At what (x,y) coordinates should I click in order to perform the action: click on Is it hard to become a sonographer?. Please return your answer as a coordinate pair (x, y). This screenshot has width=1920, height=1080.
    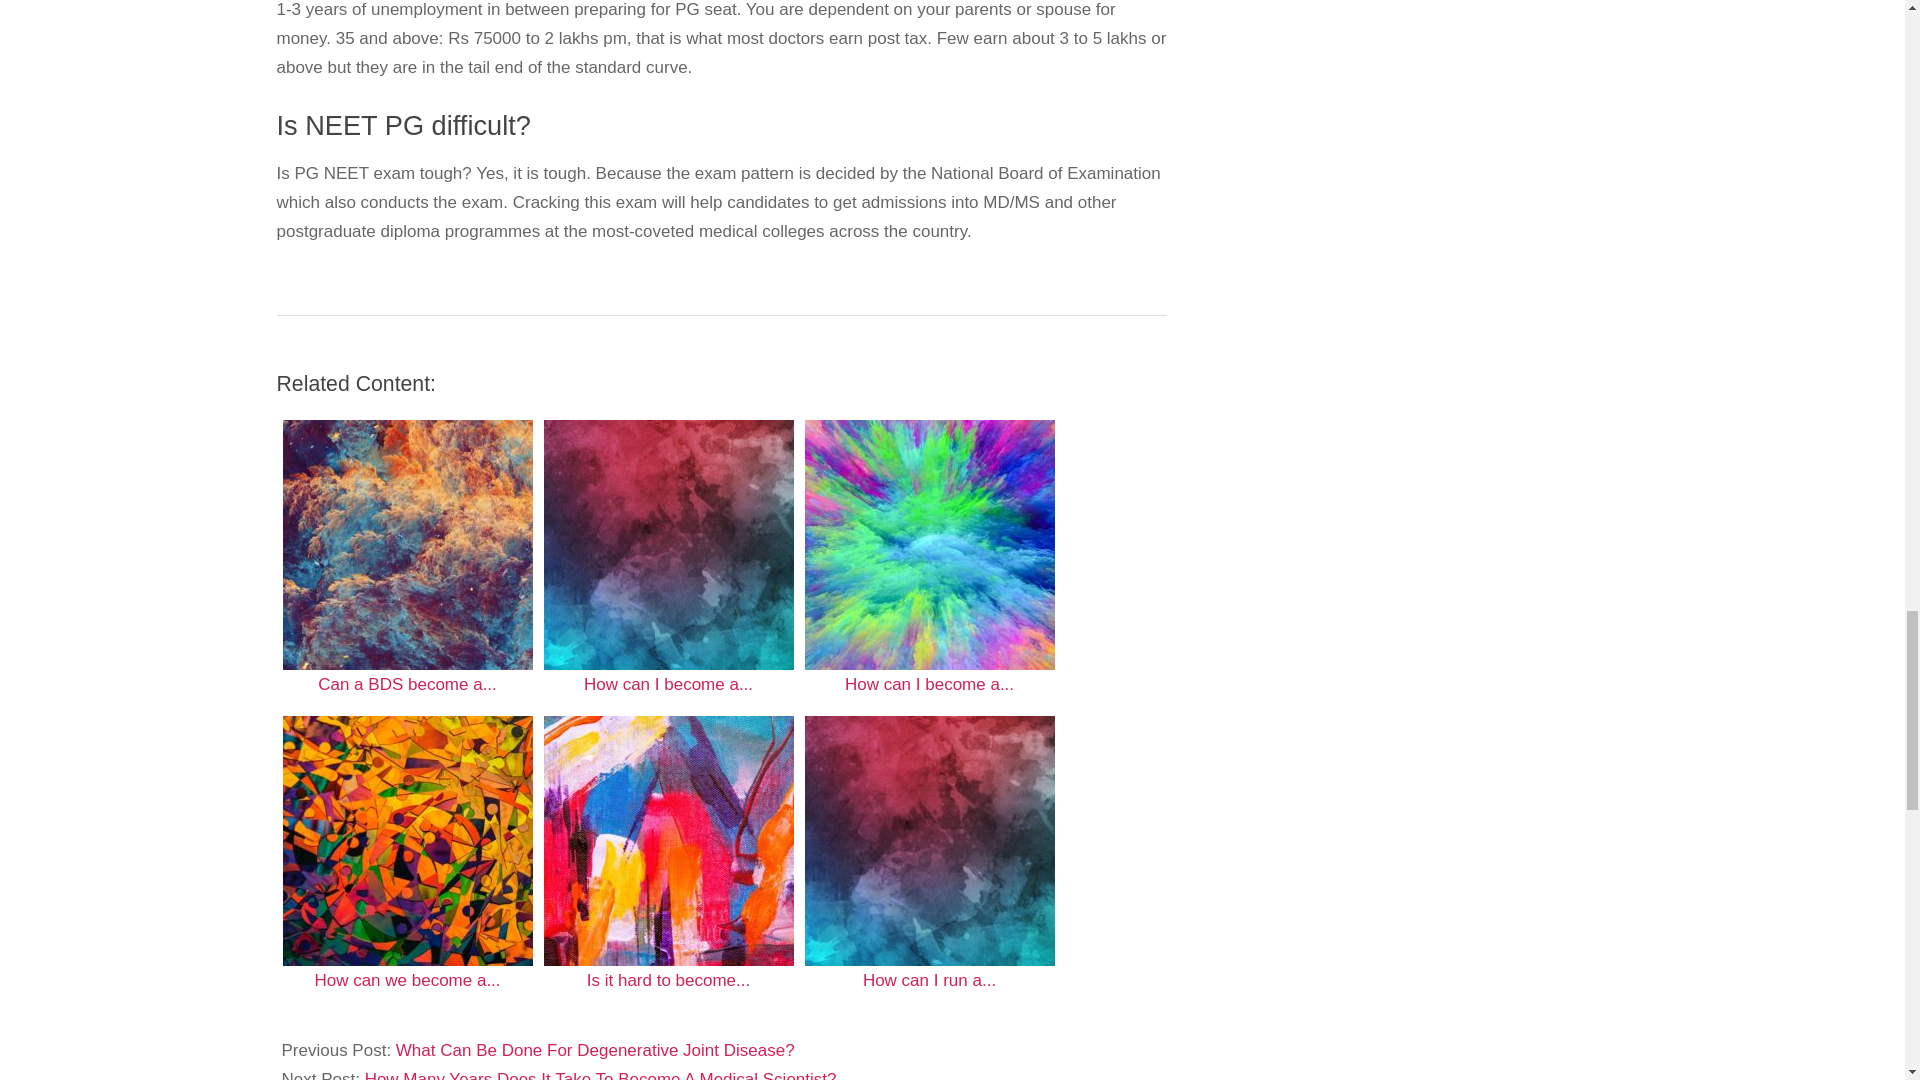
    Looking at the image, I should click on (668, 840).